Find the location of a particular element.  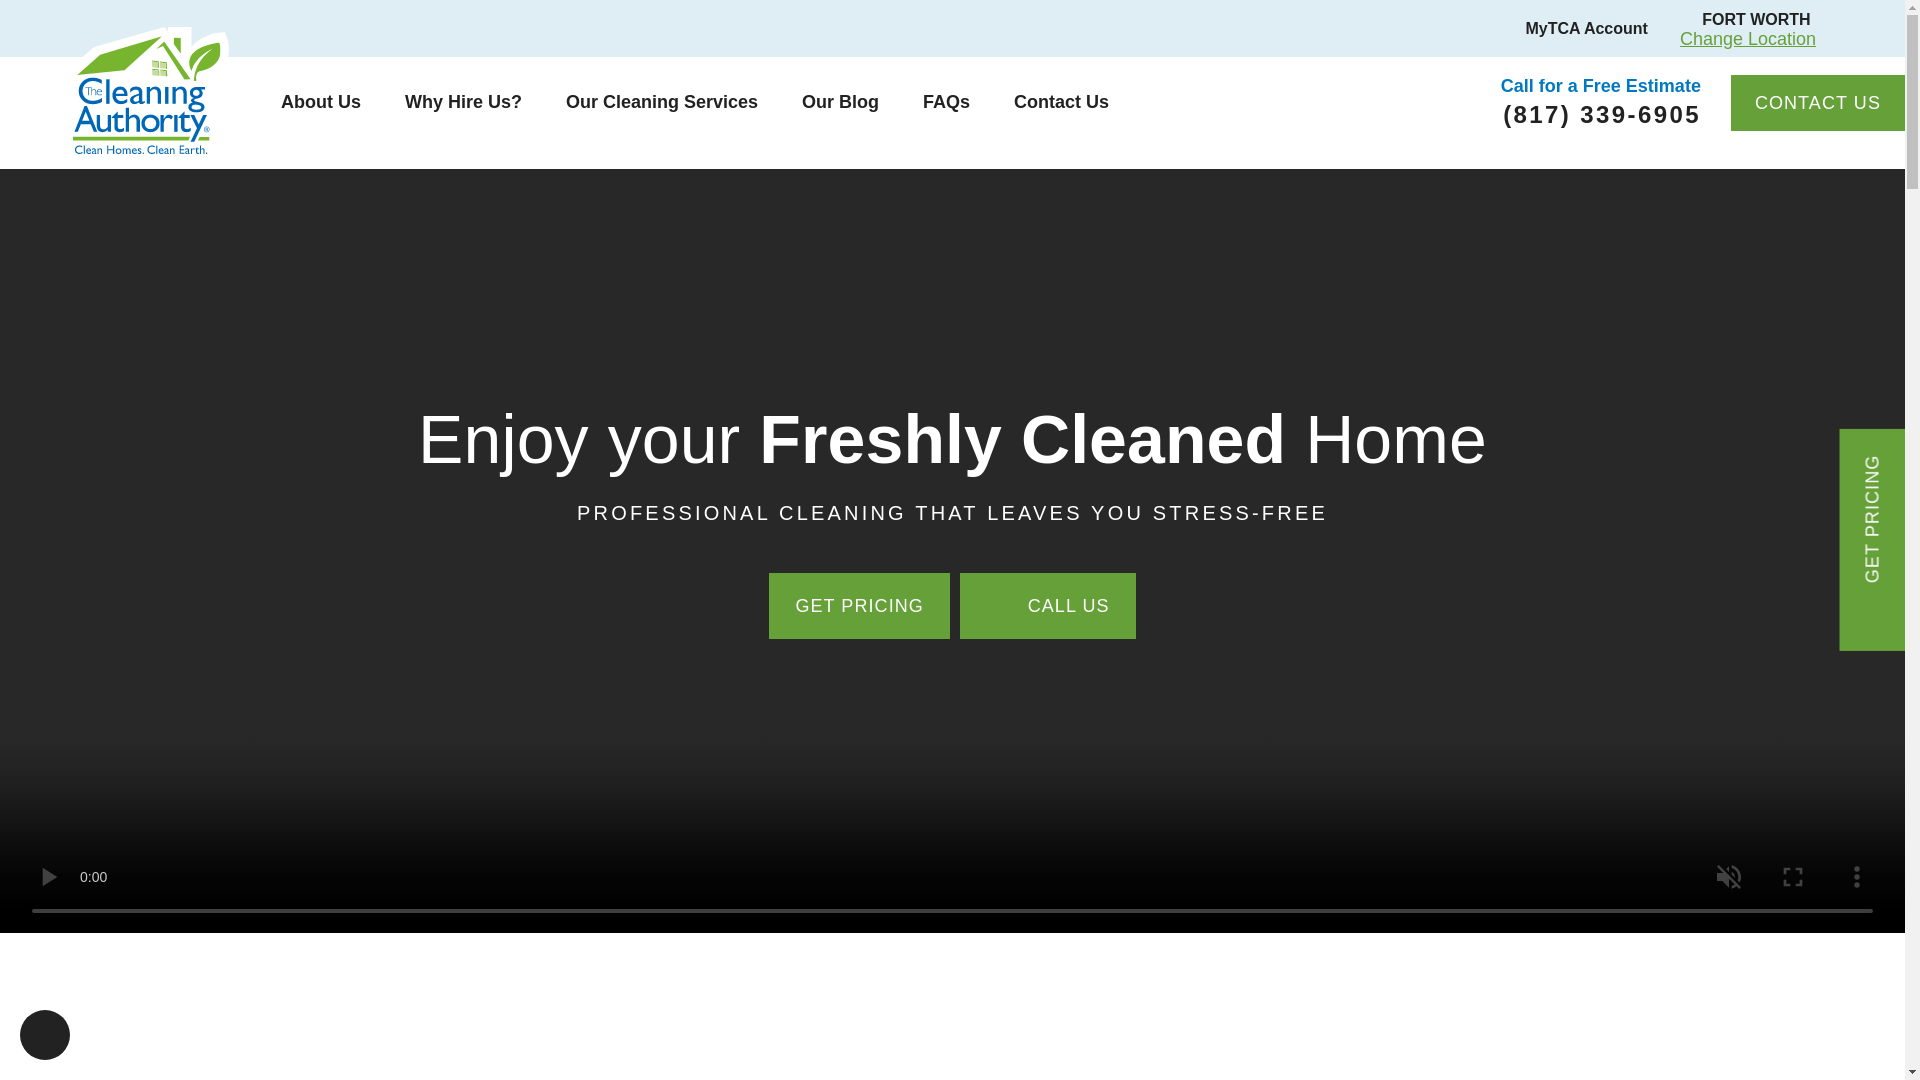

FAQs is located at coordinates (946, 102).